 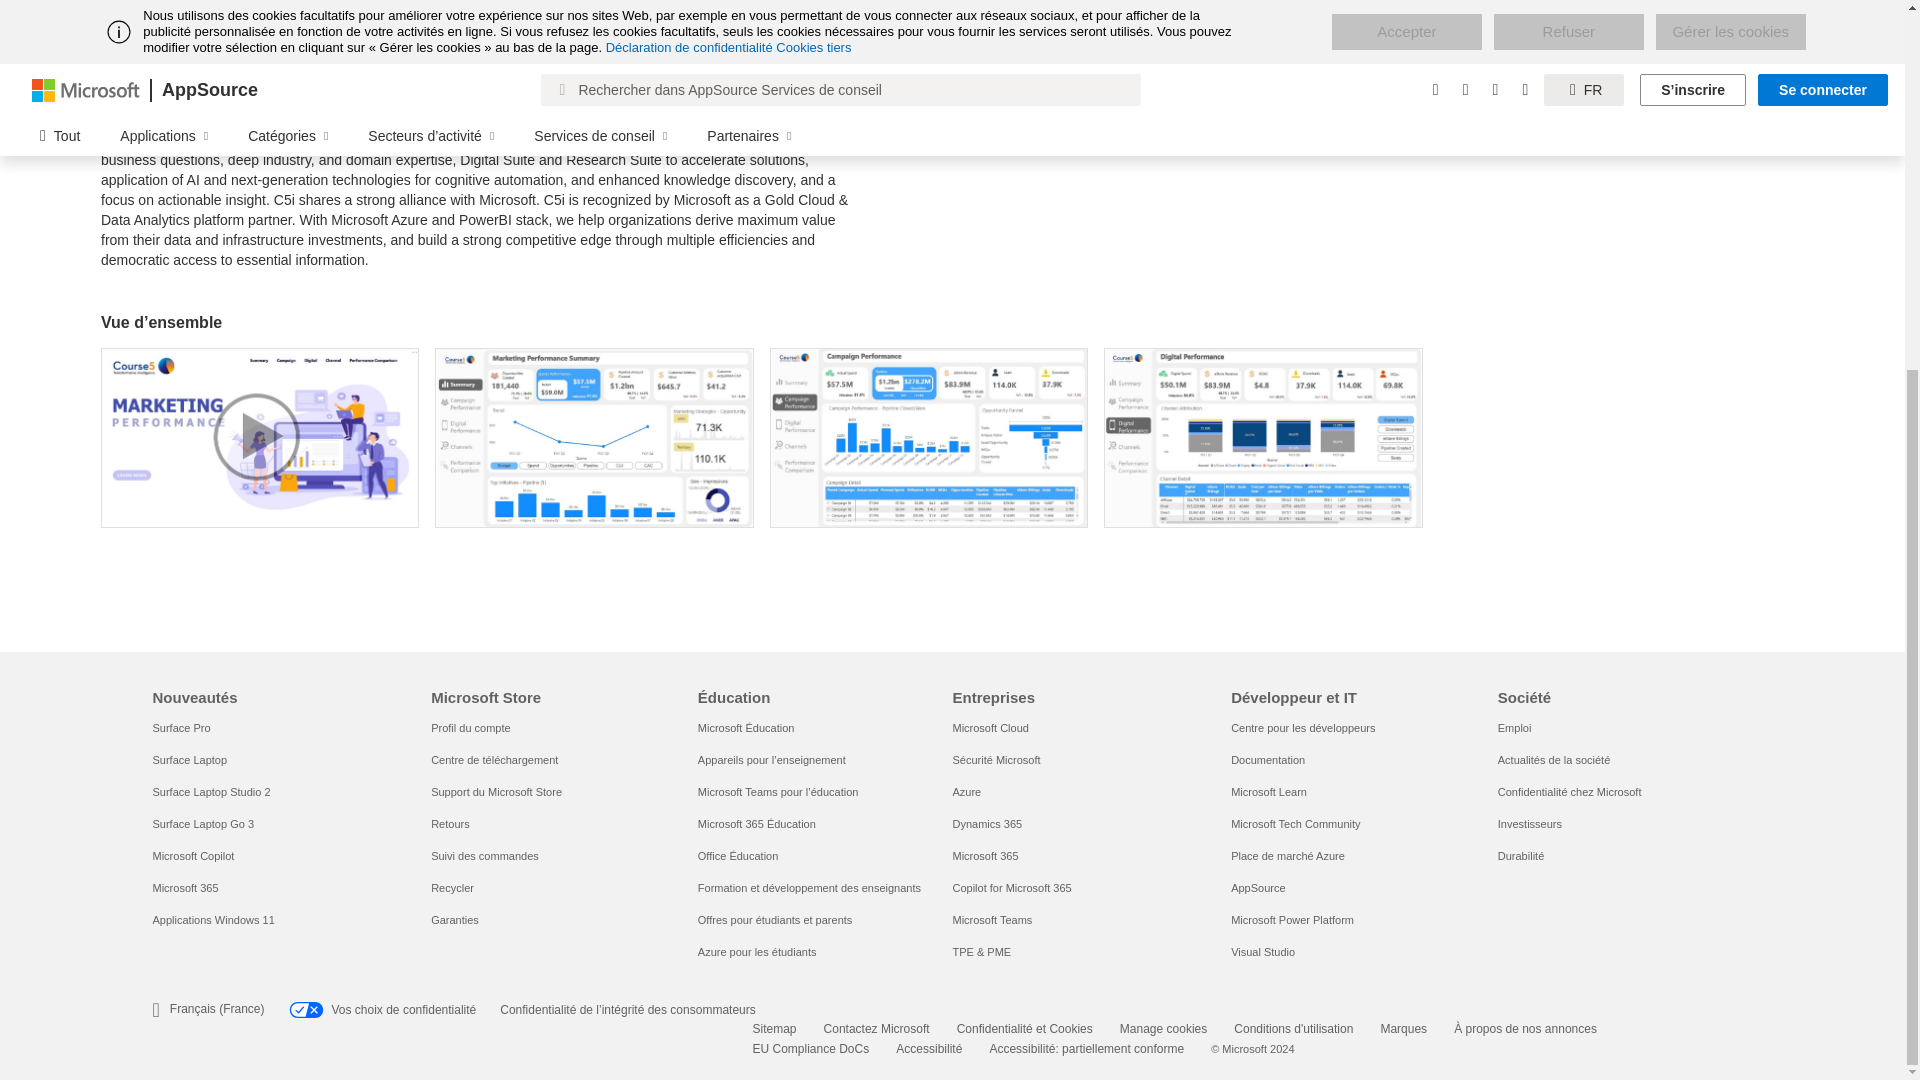 What do you see at coordinates (188, 759) in the screenshot?
I see `Surface Laptop` at bounding box center [188, 759].